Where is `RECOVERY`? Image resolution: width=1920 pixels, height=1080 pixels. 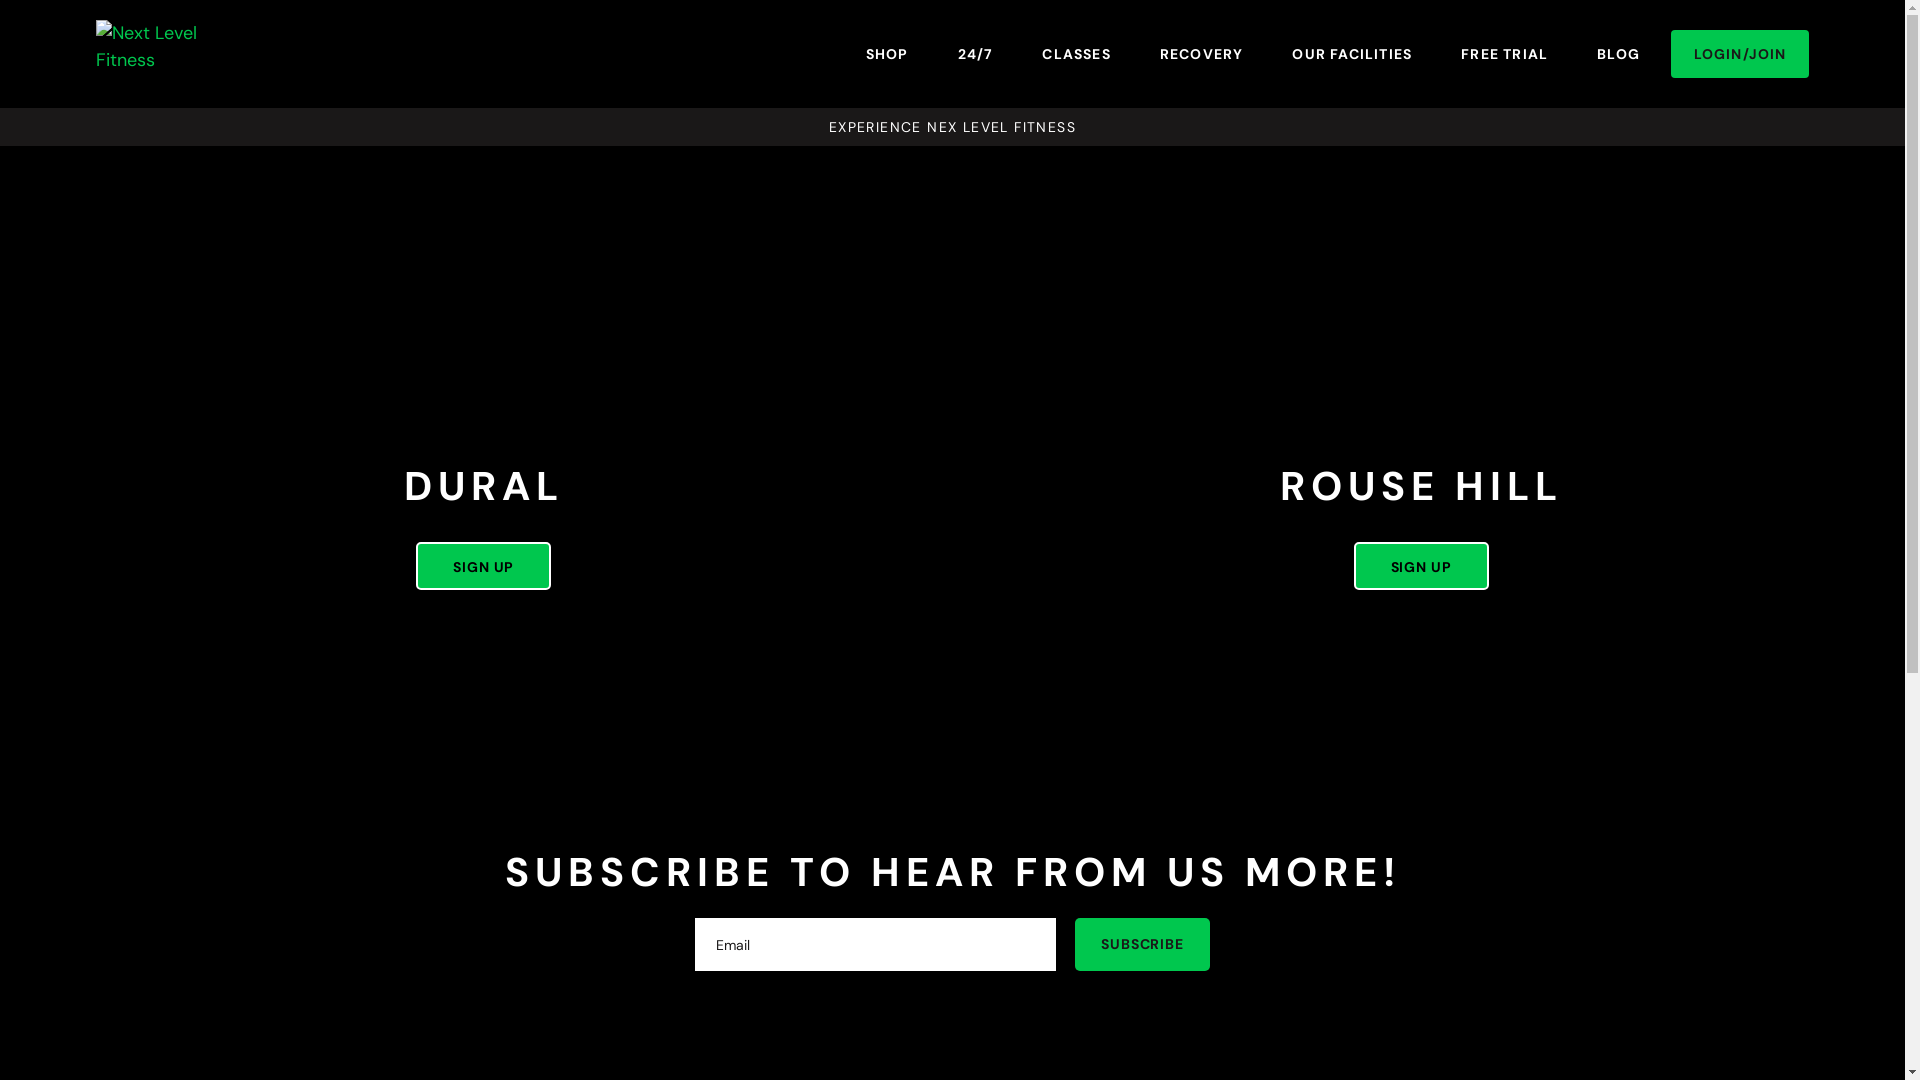
RECOVERY is located at coordinates (1202, 54).